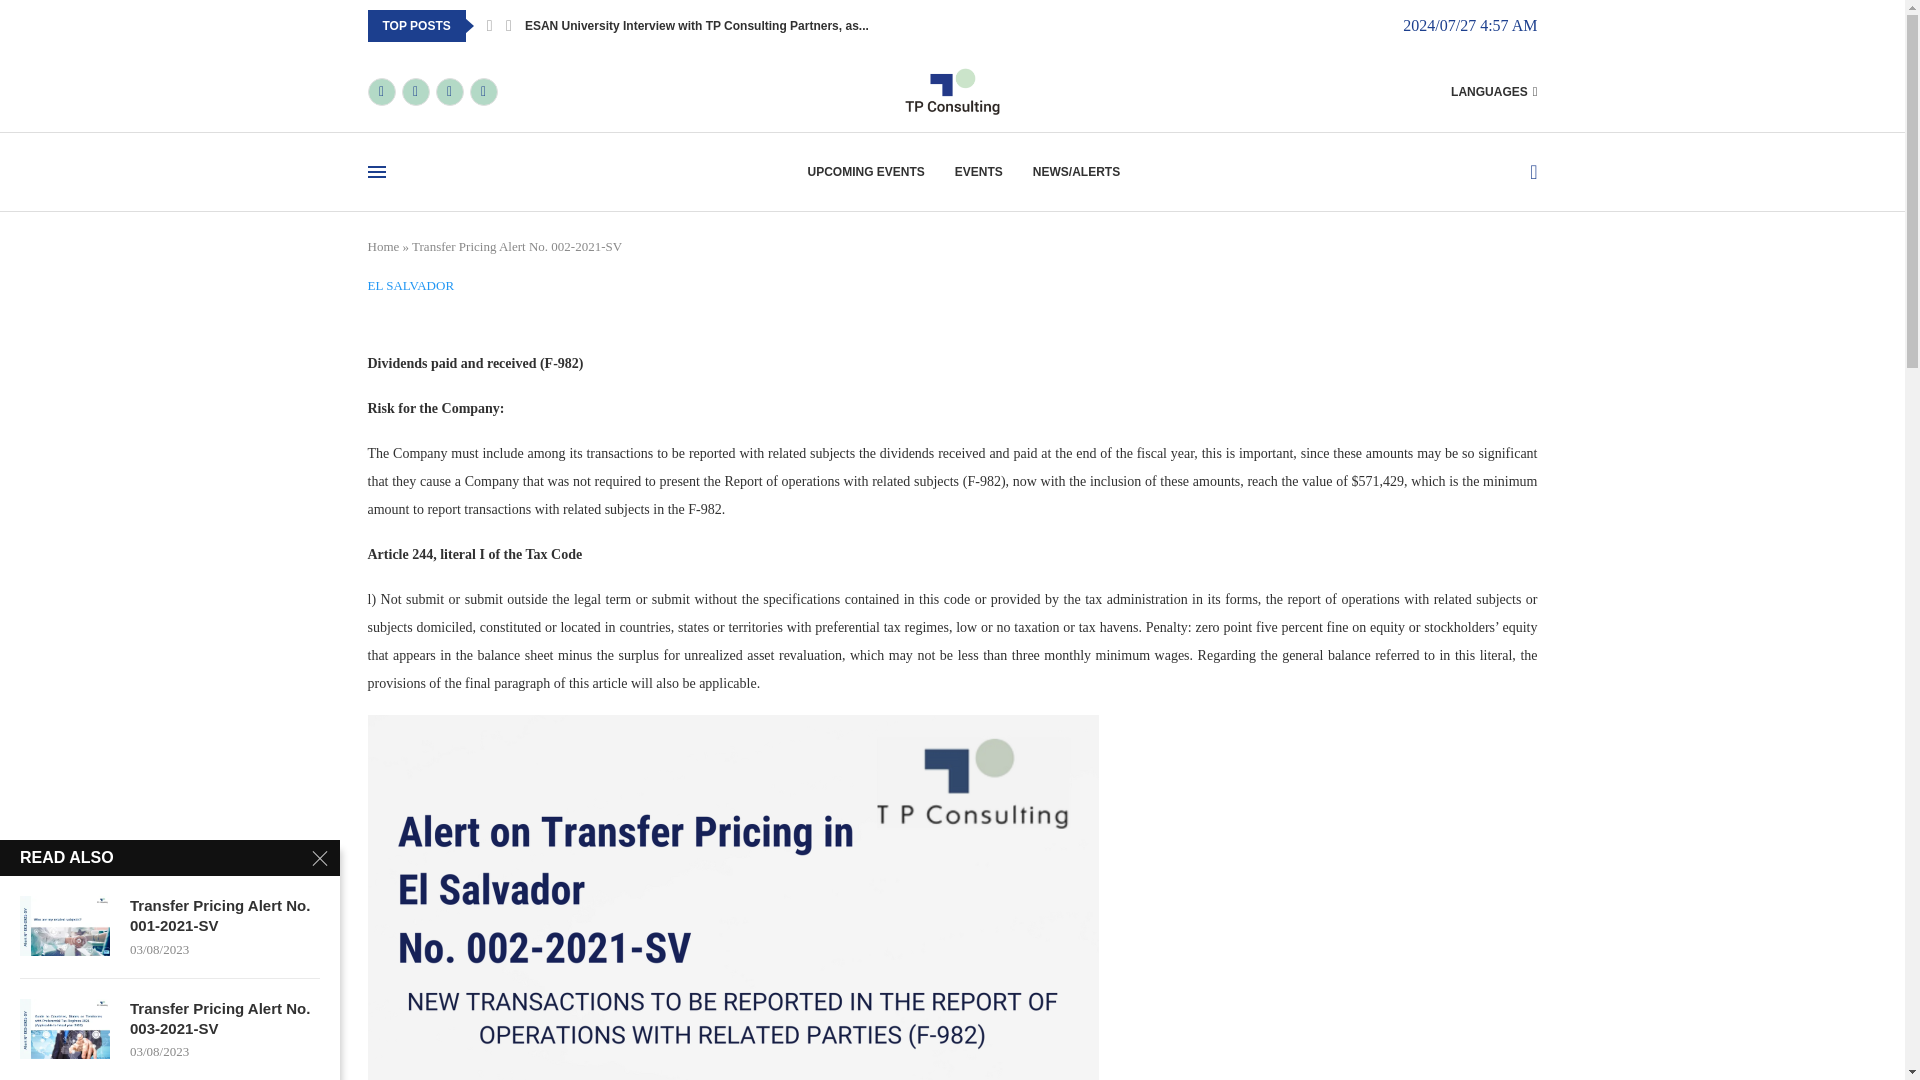  Describe the element at coordinates (64, 926) in the screenshot. I see `Transfer Pricing Alert No. 001-2021-SV` at that location.